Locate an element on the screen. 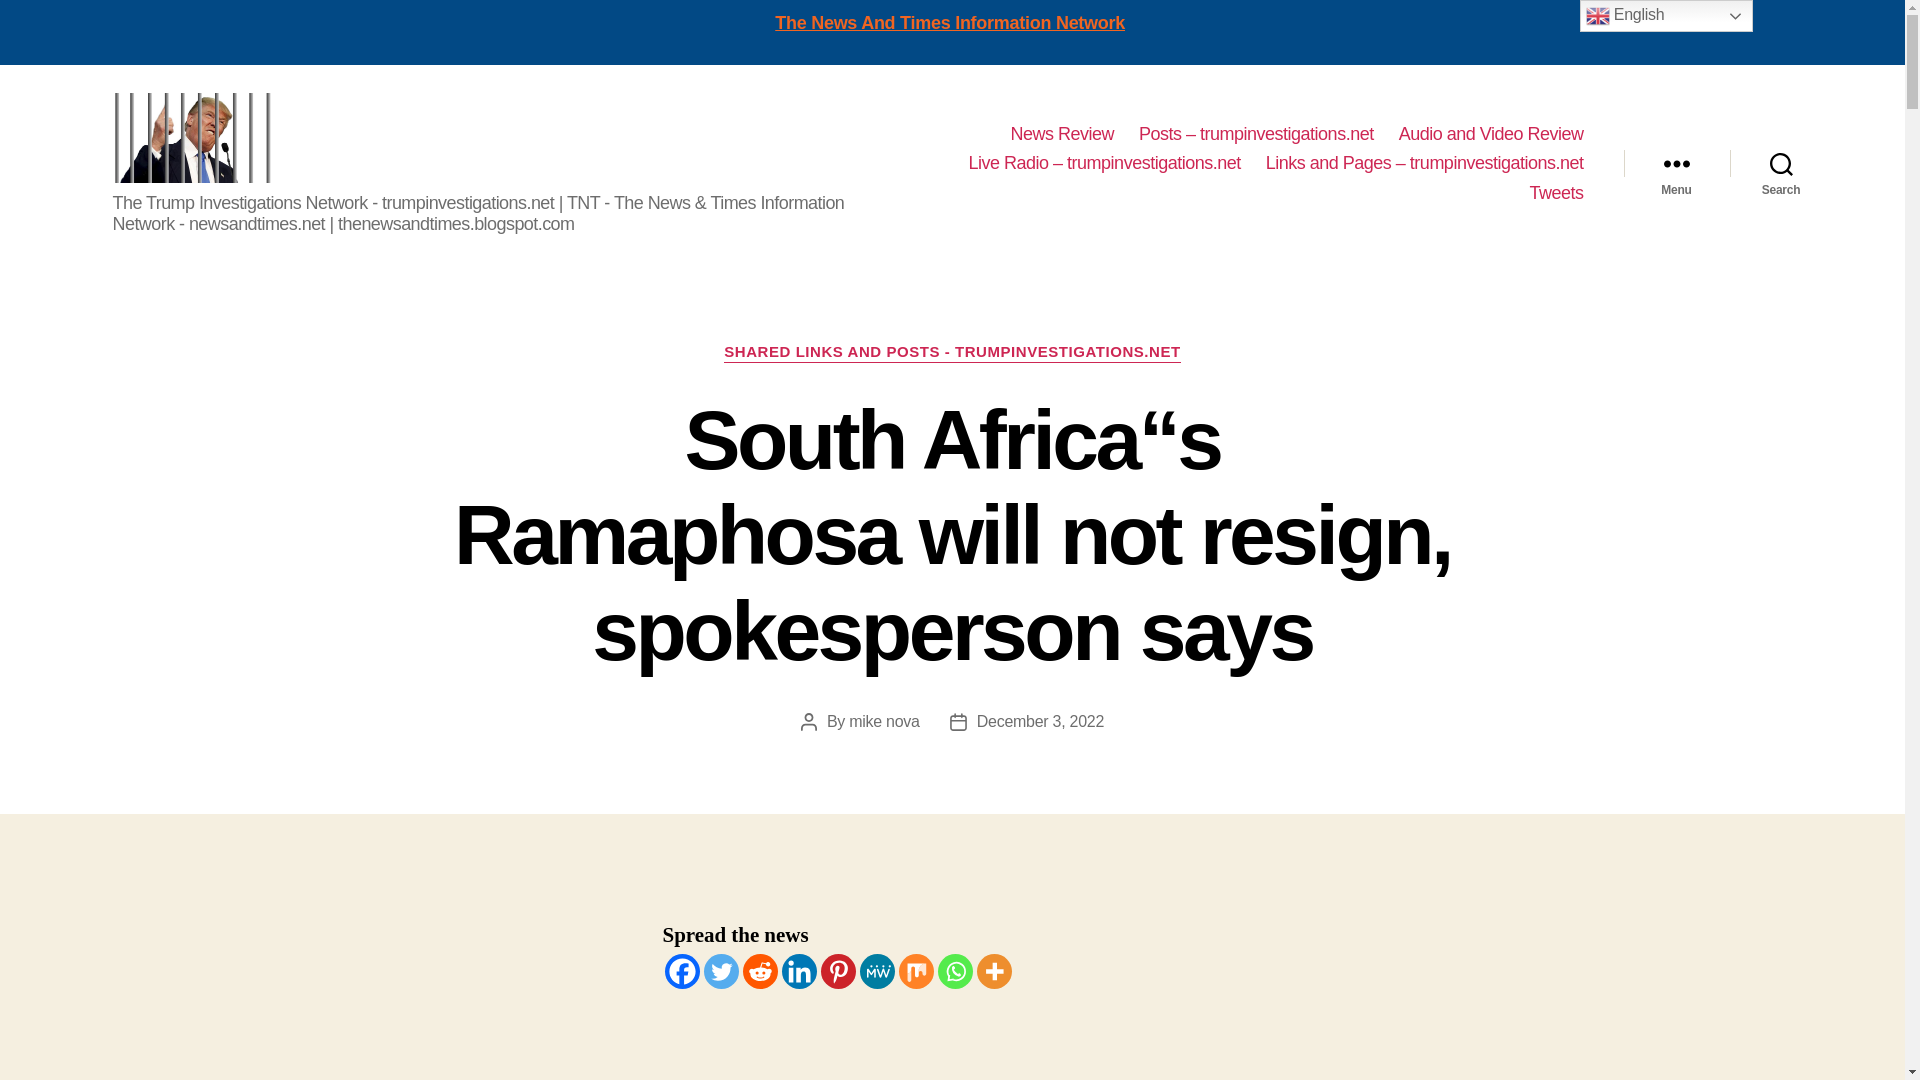  MeWe is located at coordinates (877, 971).